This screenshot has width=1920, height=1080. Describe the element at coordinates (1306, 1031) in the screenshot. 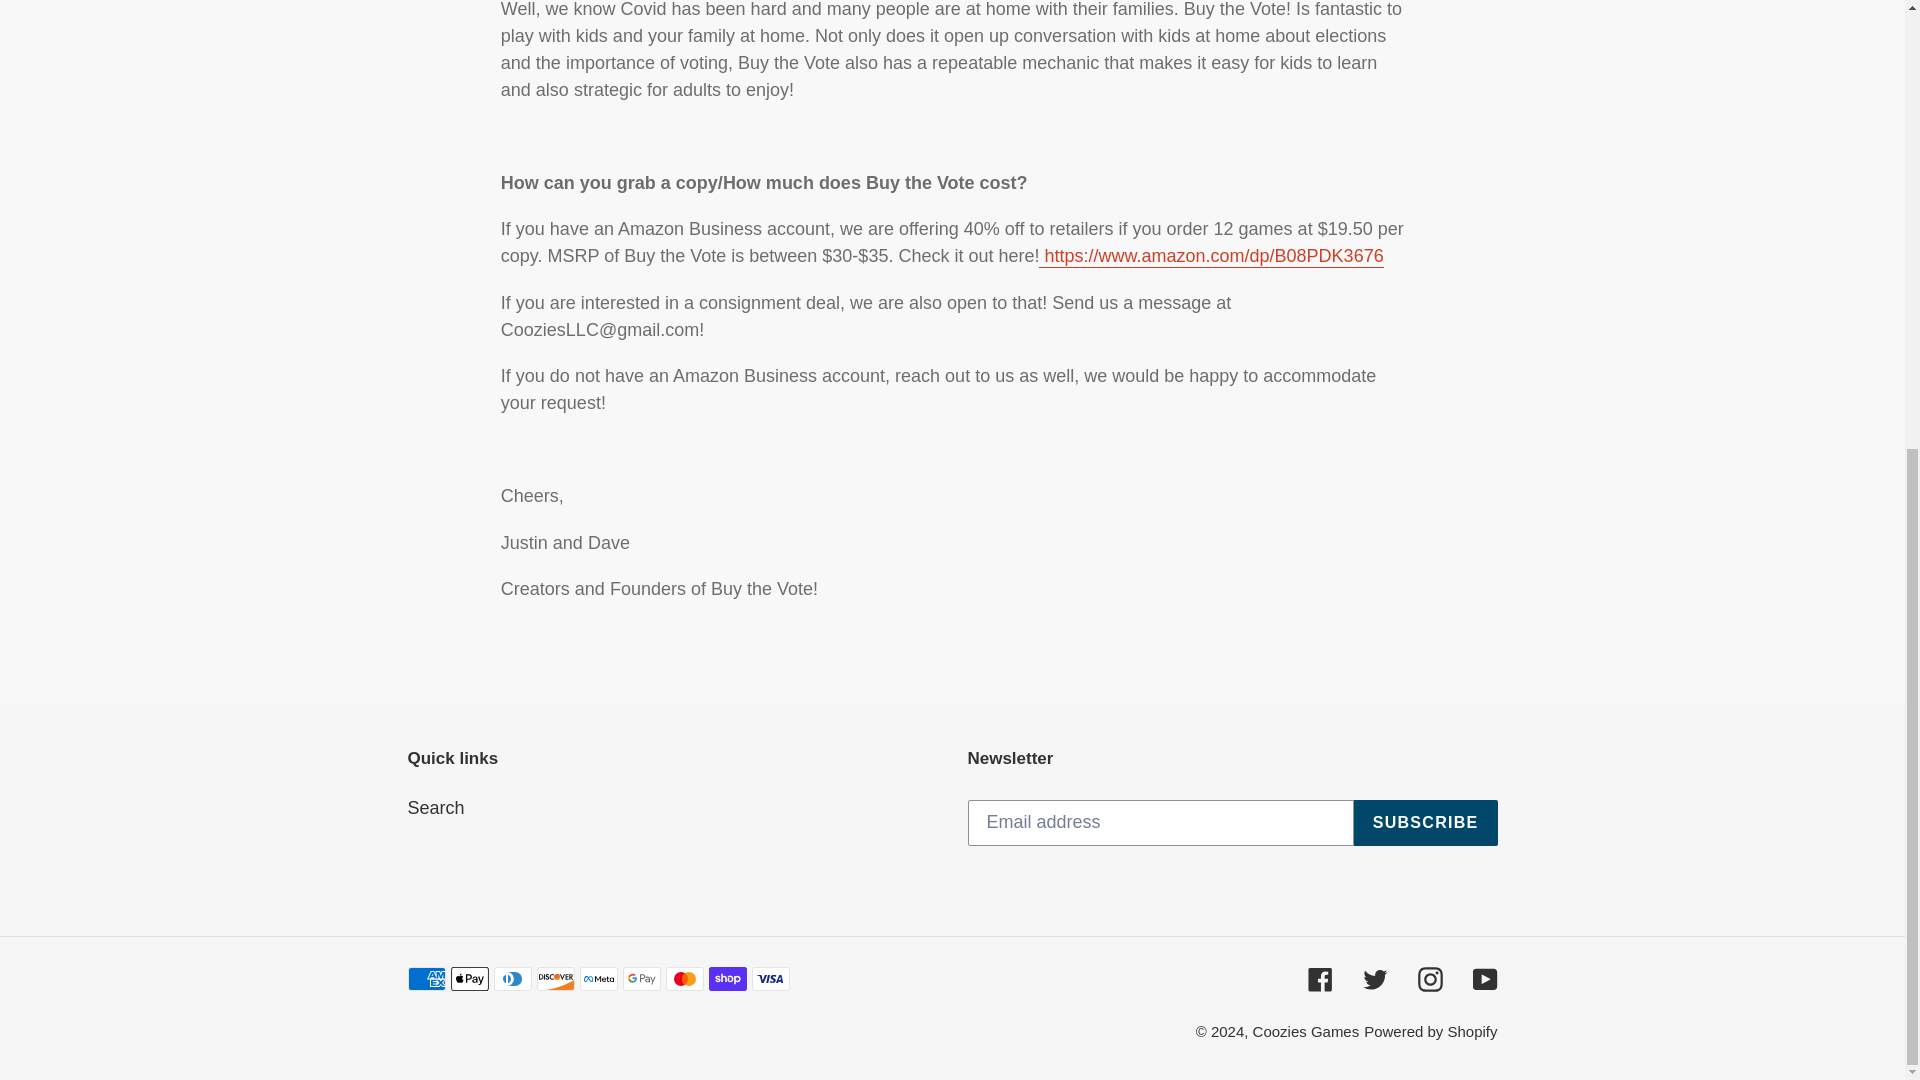

I see `Coozies Games` at that location.